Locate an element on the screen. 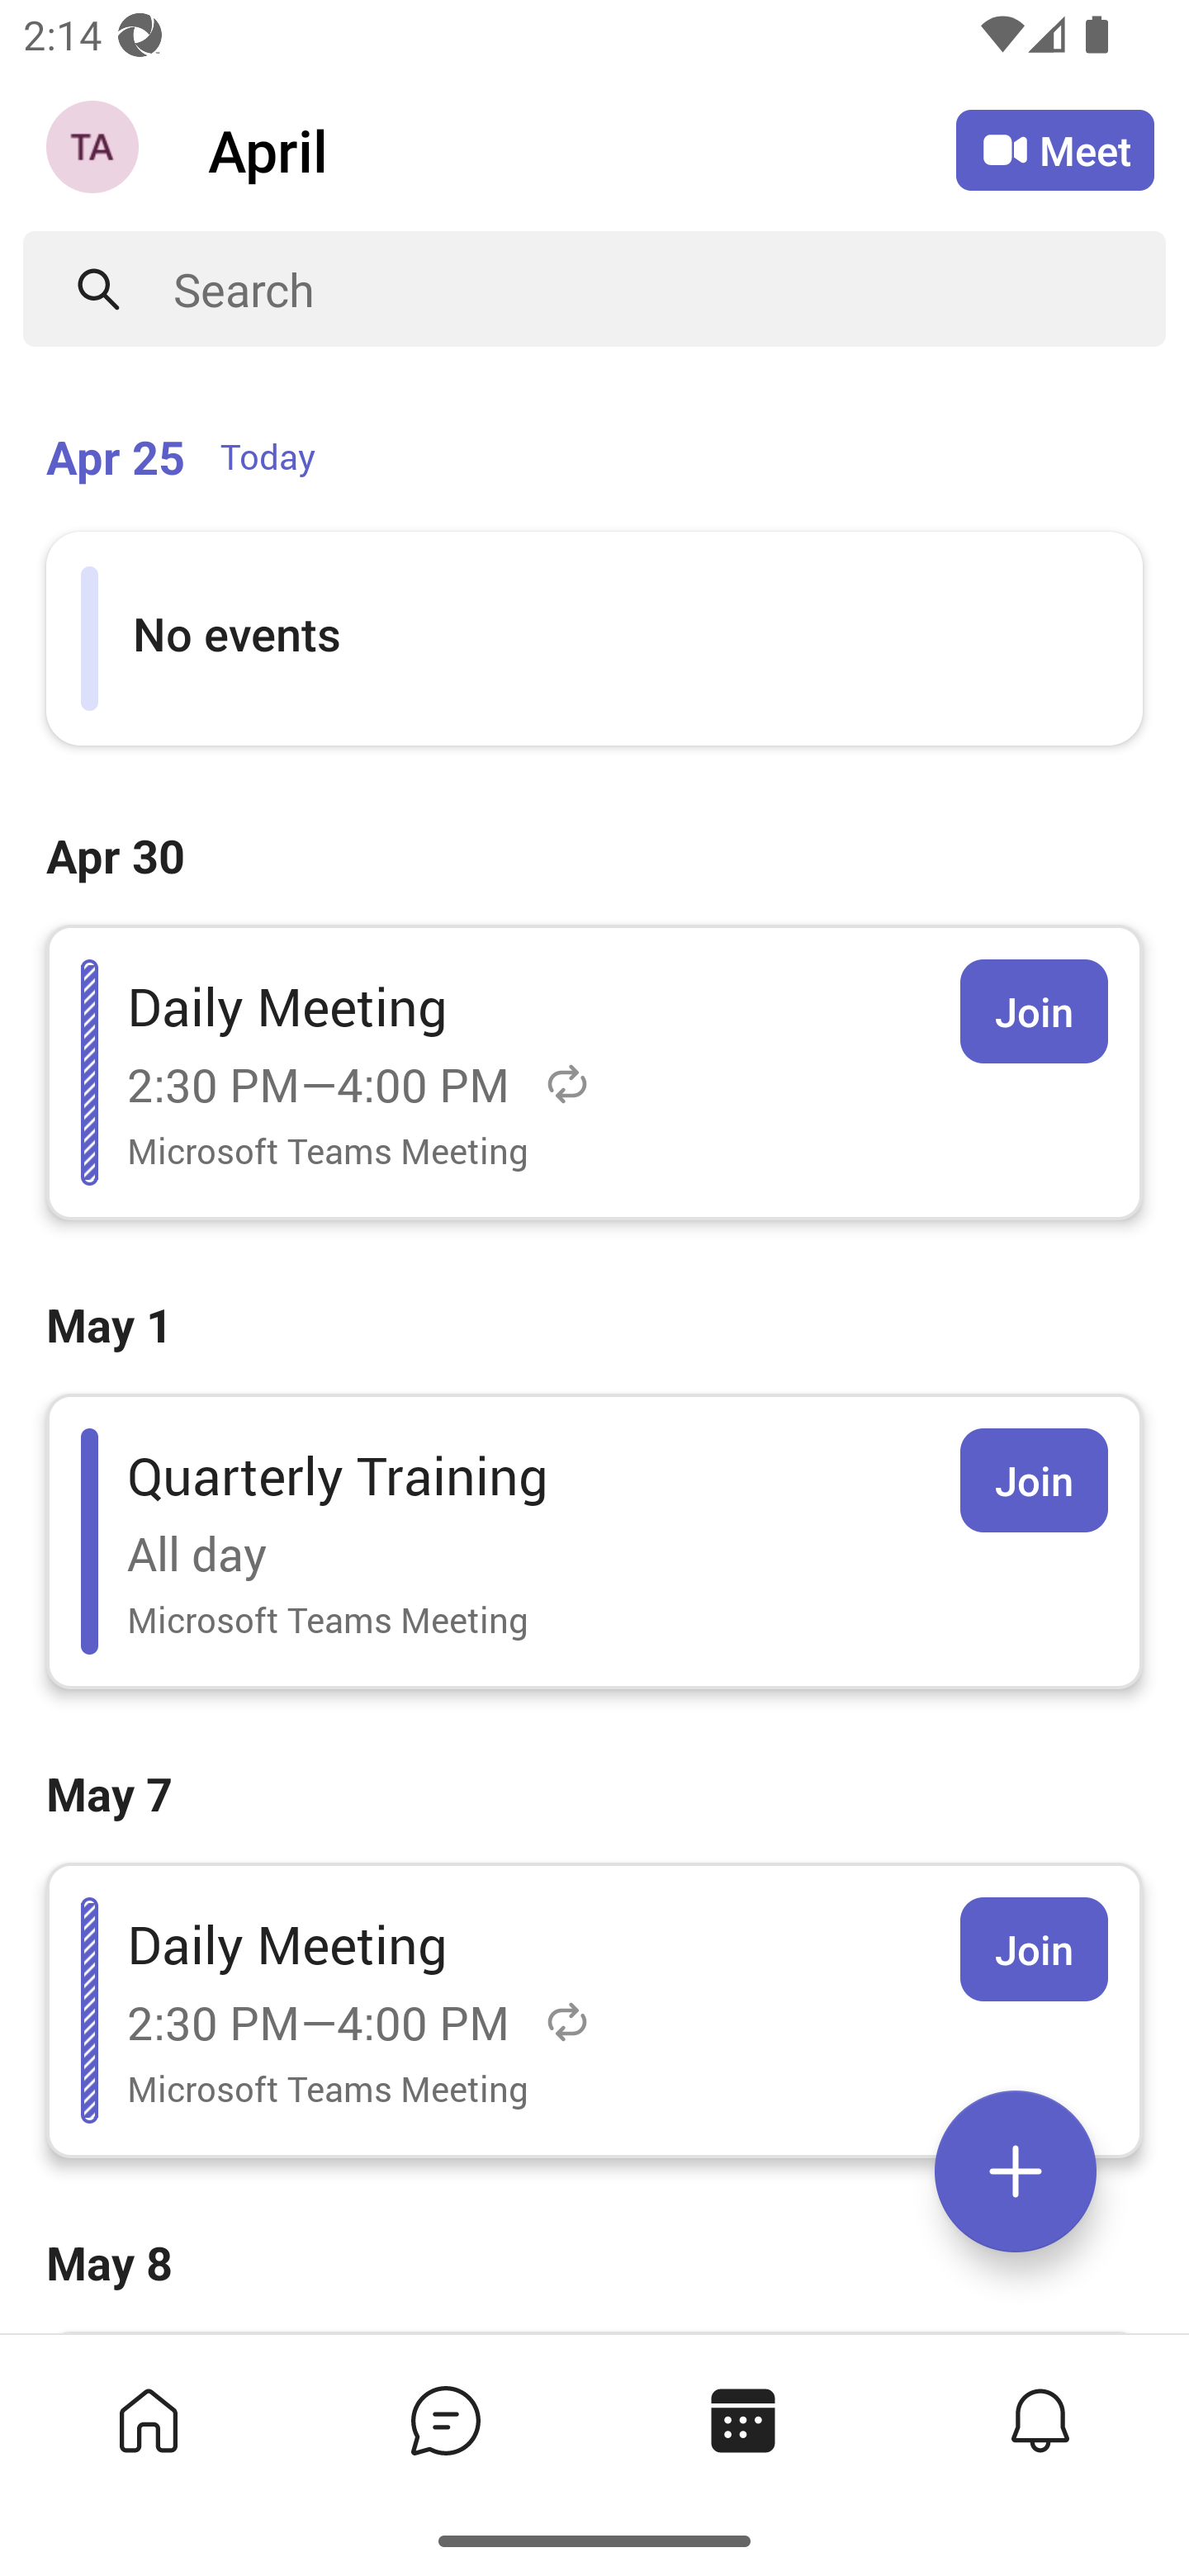  April April Calendar Agenda View is located at coordinates (581, 149).